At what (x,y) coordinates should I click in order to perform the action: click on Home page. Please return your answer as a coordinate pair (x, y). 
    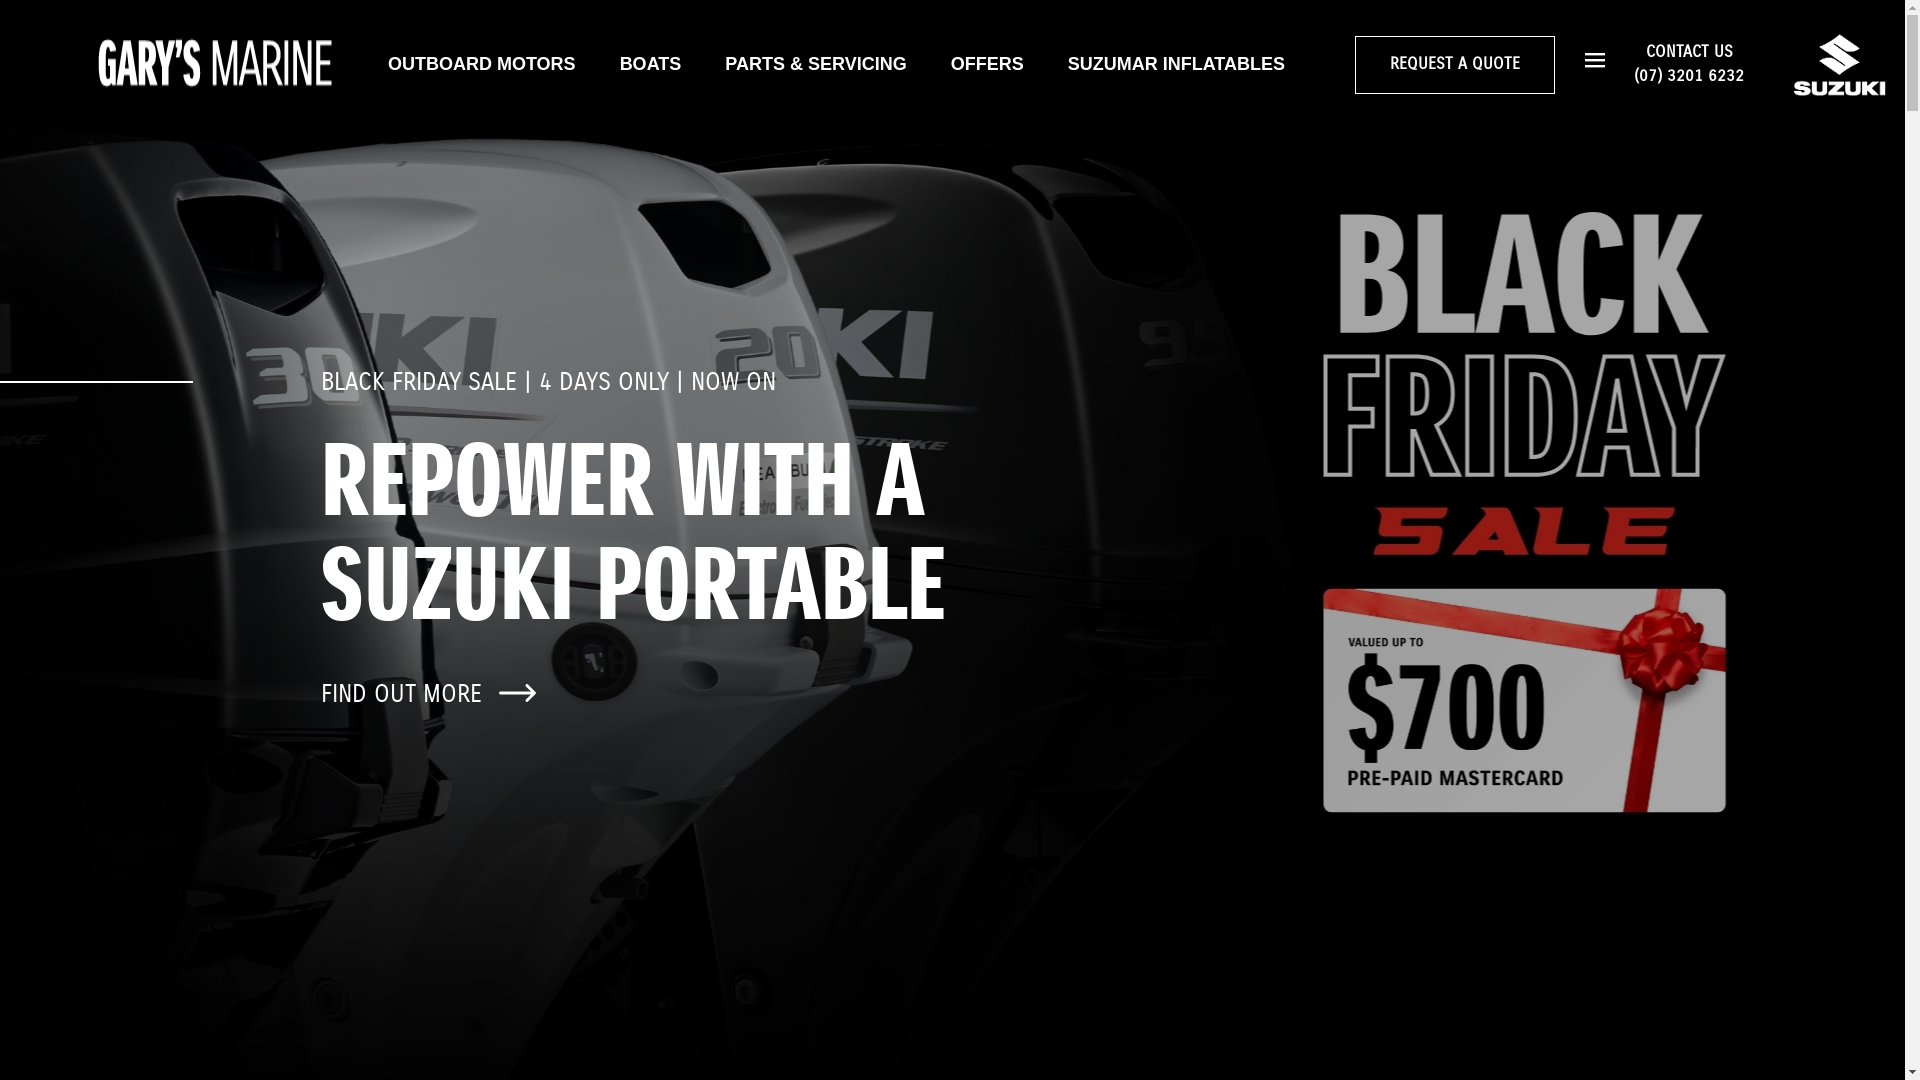
    Looking at the image, I should click on (215, 64).